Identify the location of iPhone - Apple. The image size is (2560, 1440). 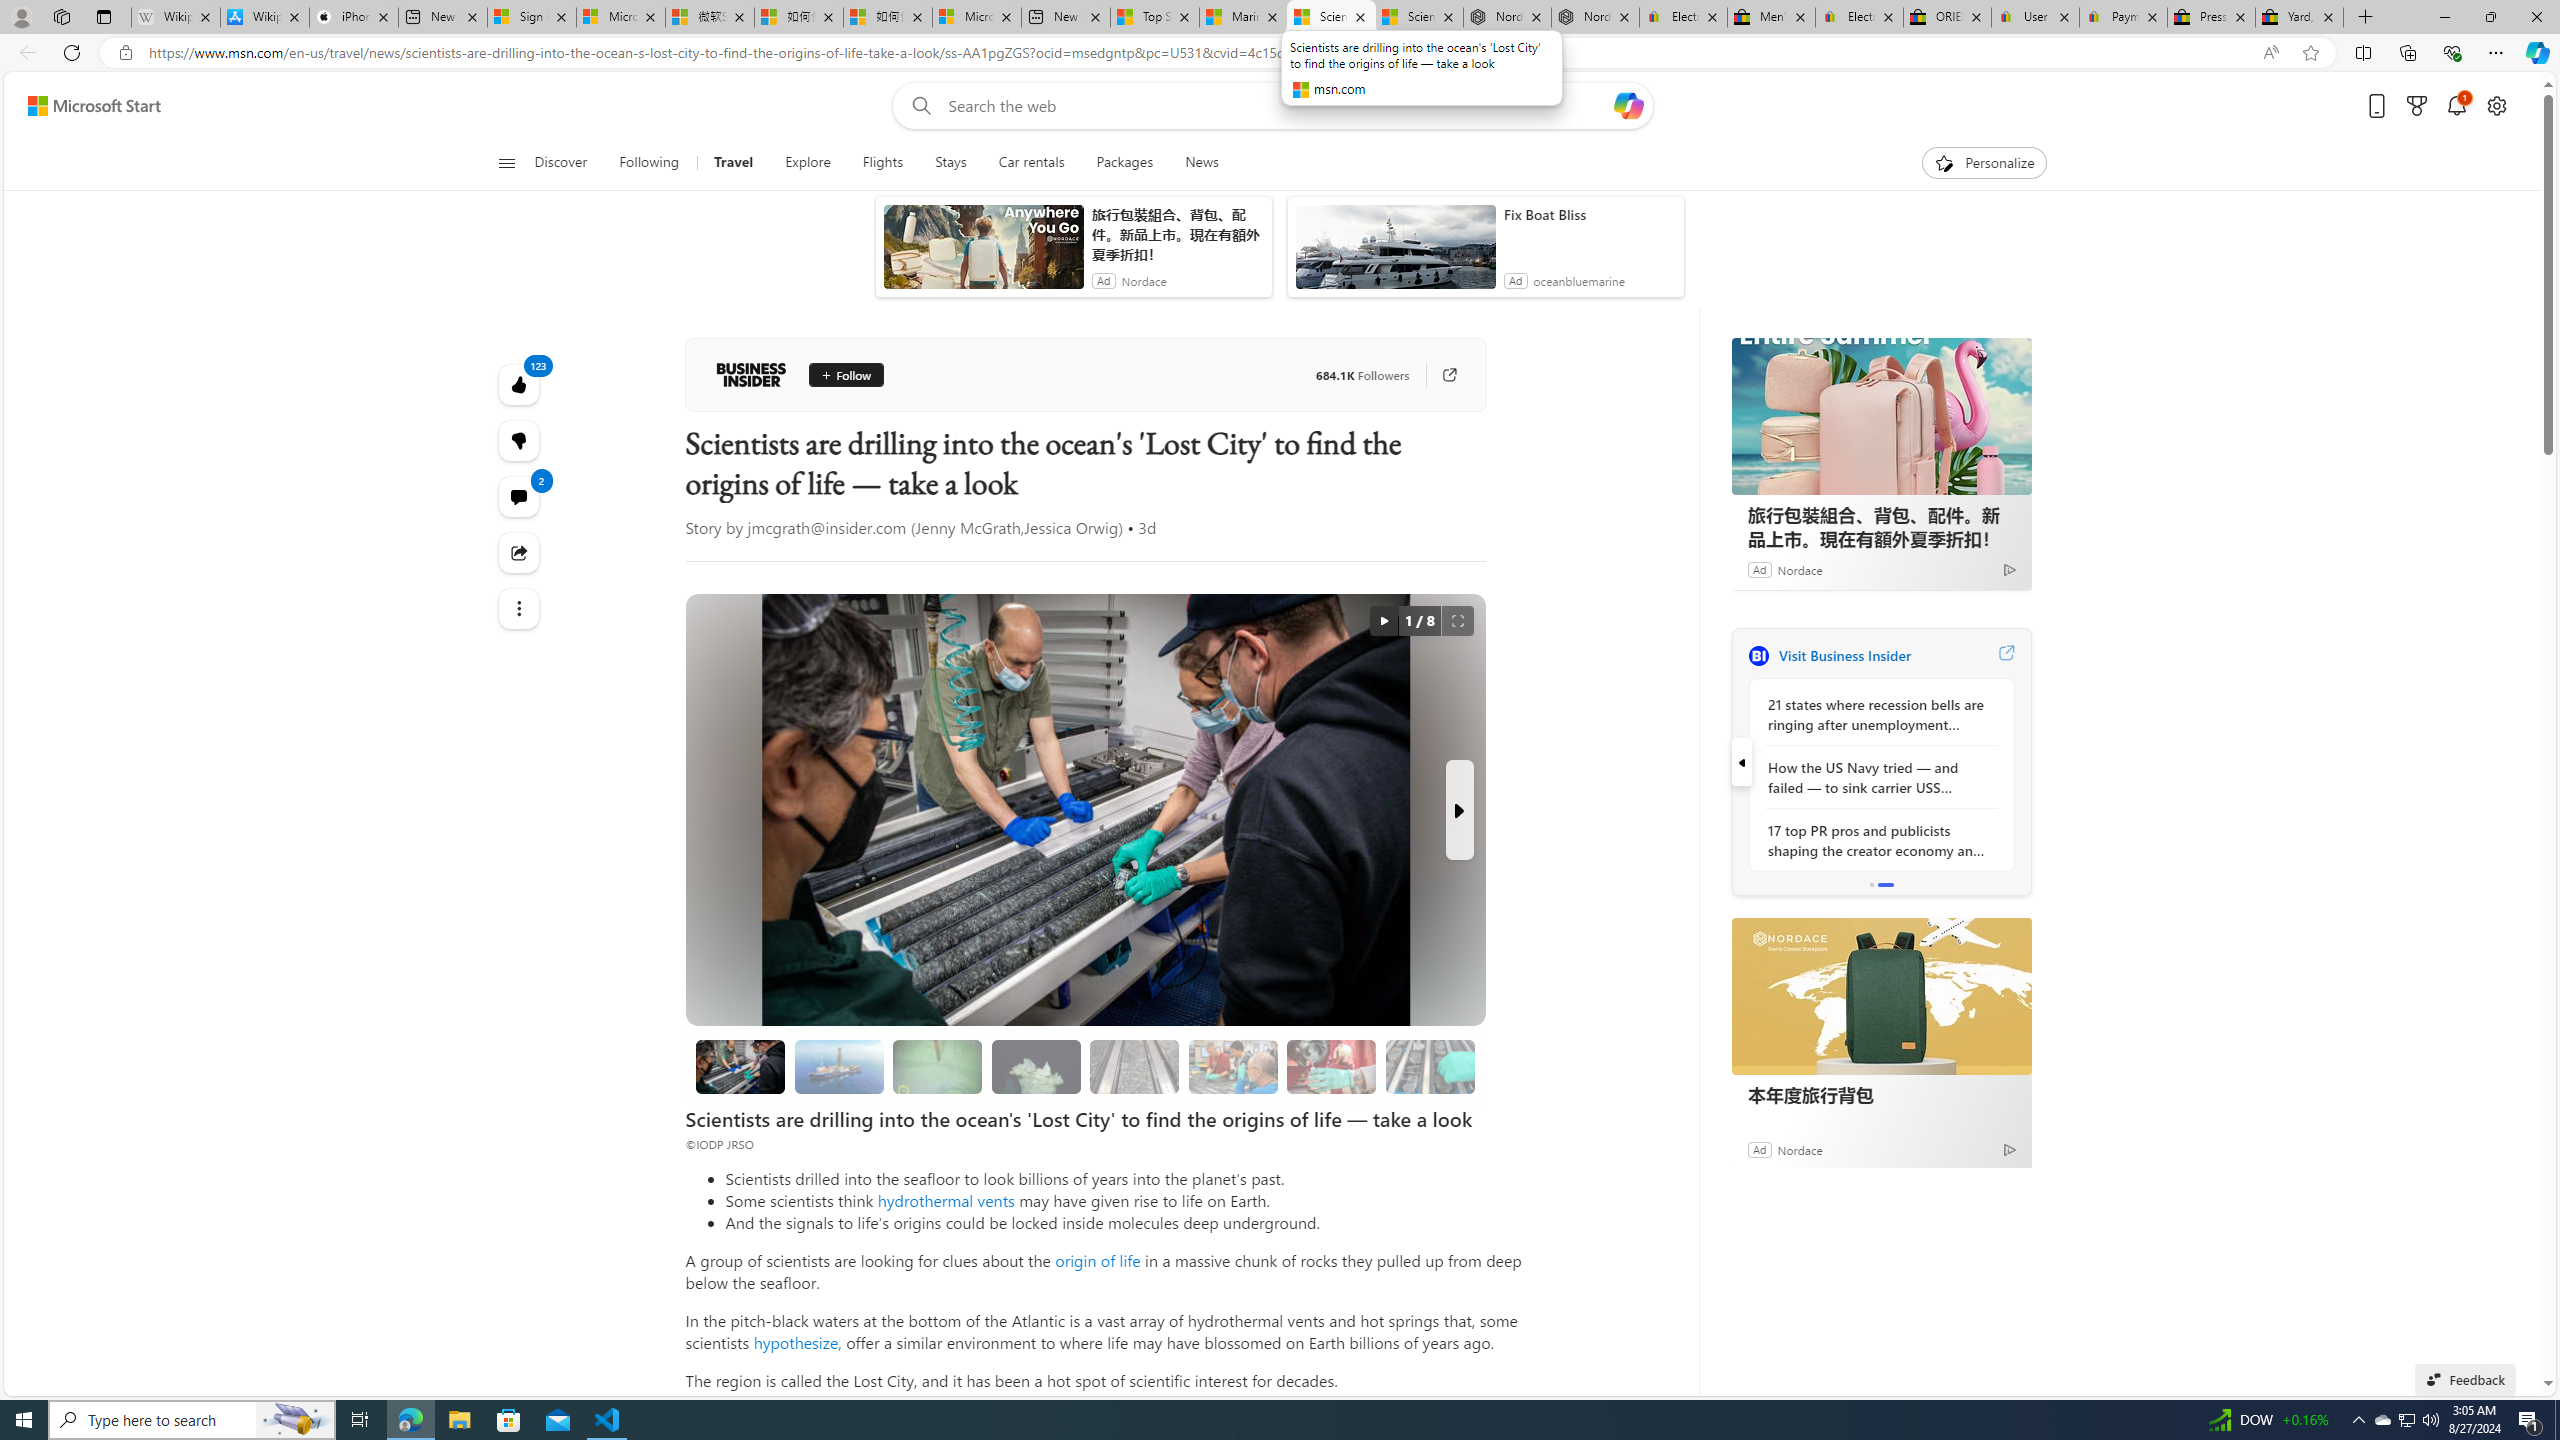
(354, 17).